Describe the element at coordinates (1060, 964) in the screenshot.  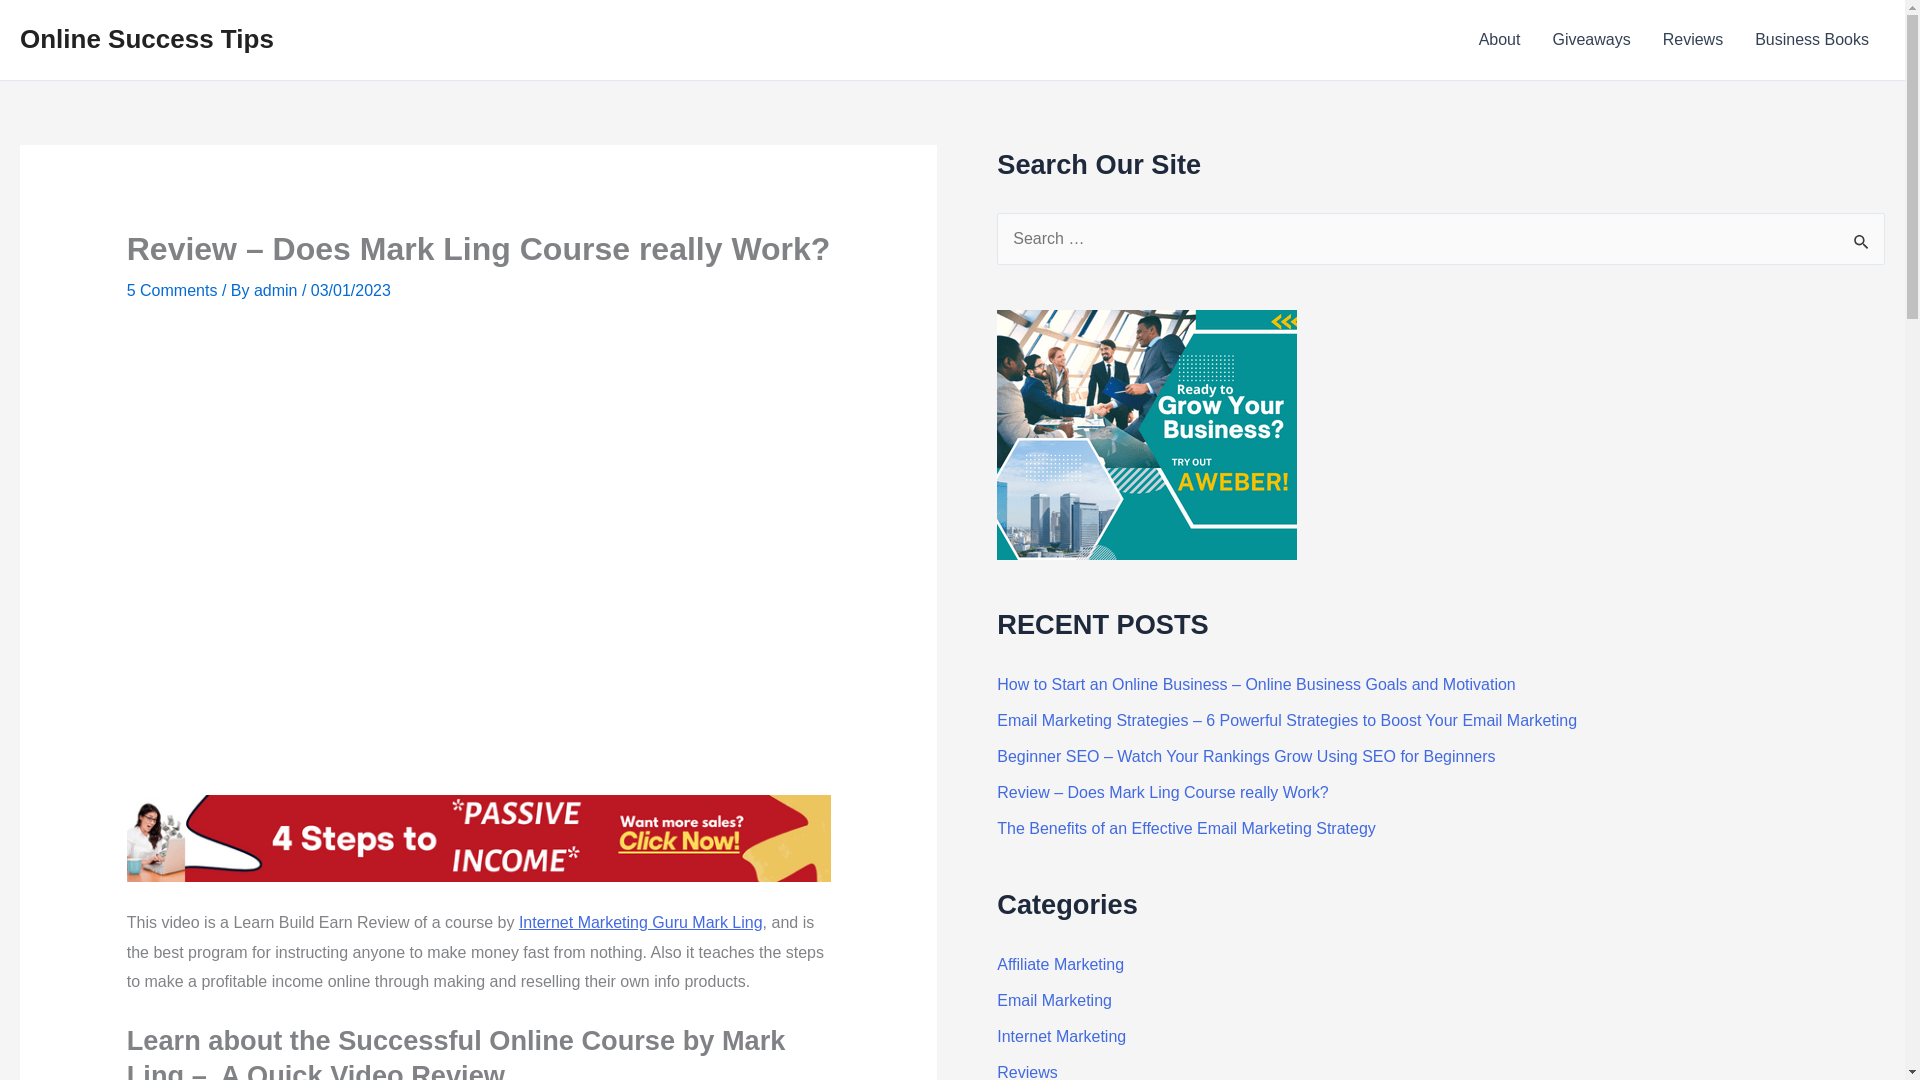
I see `Affiliate Marketing` at that location.